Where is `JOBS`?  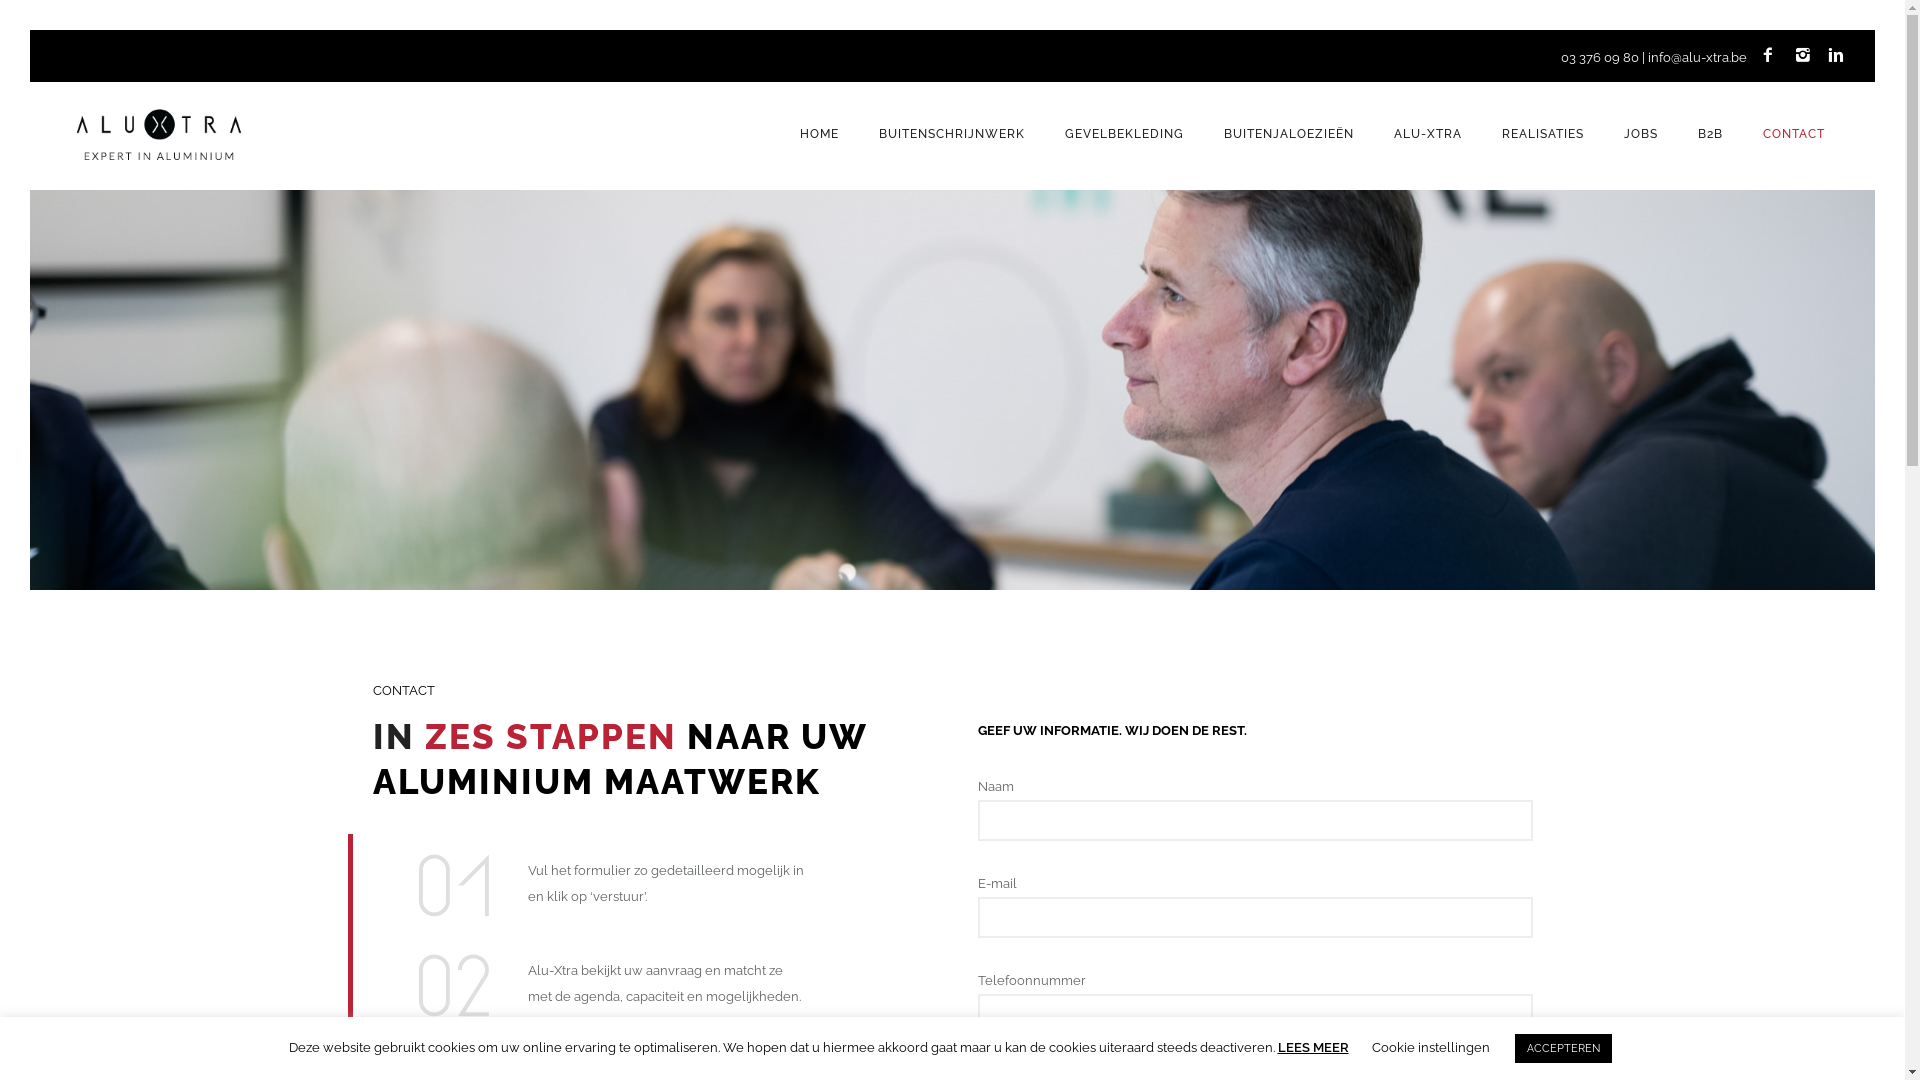
JOBS is located at coordinates (1641, 134).